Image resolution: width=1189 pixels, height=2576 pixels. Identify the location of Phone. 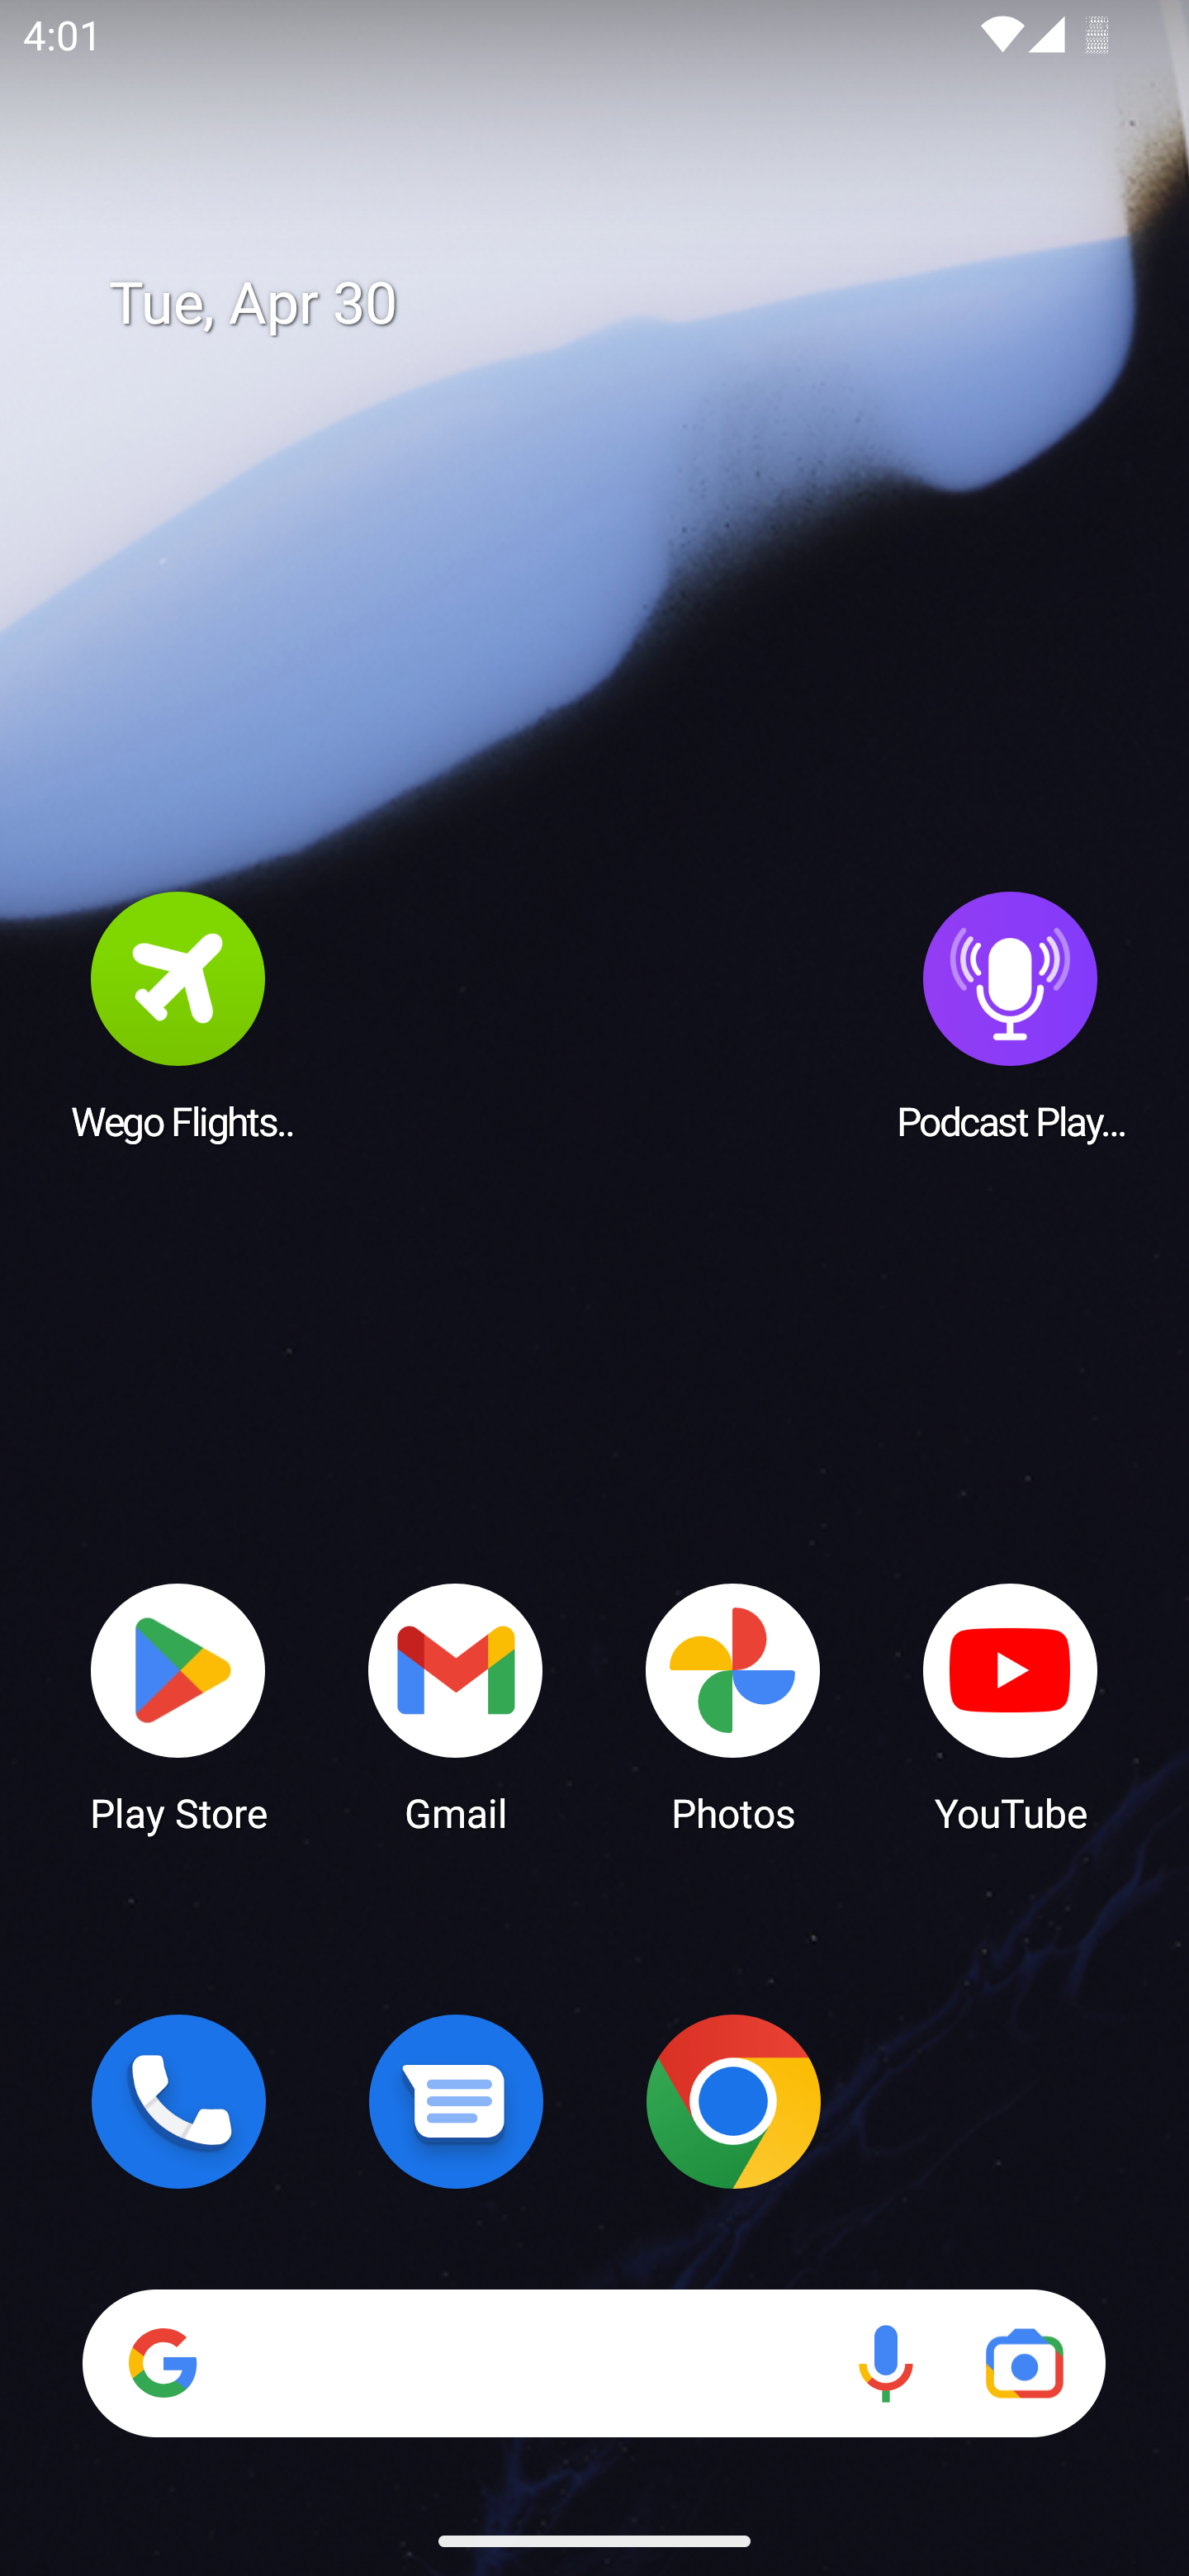
(178, 2101).